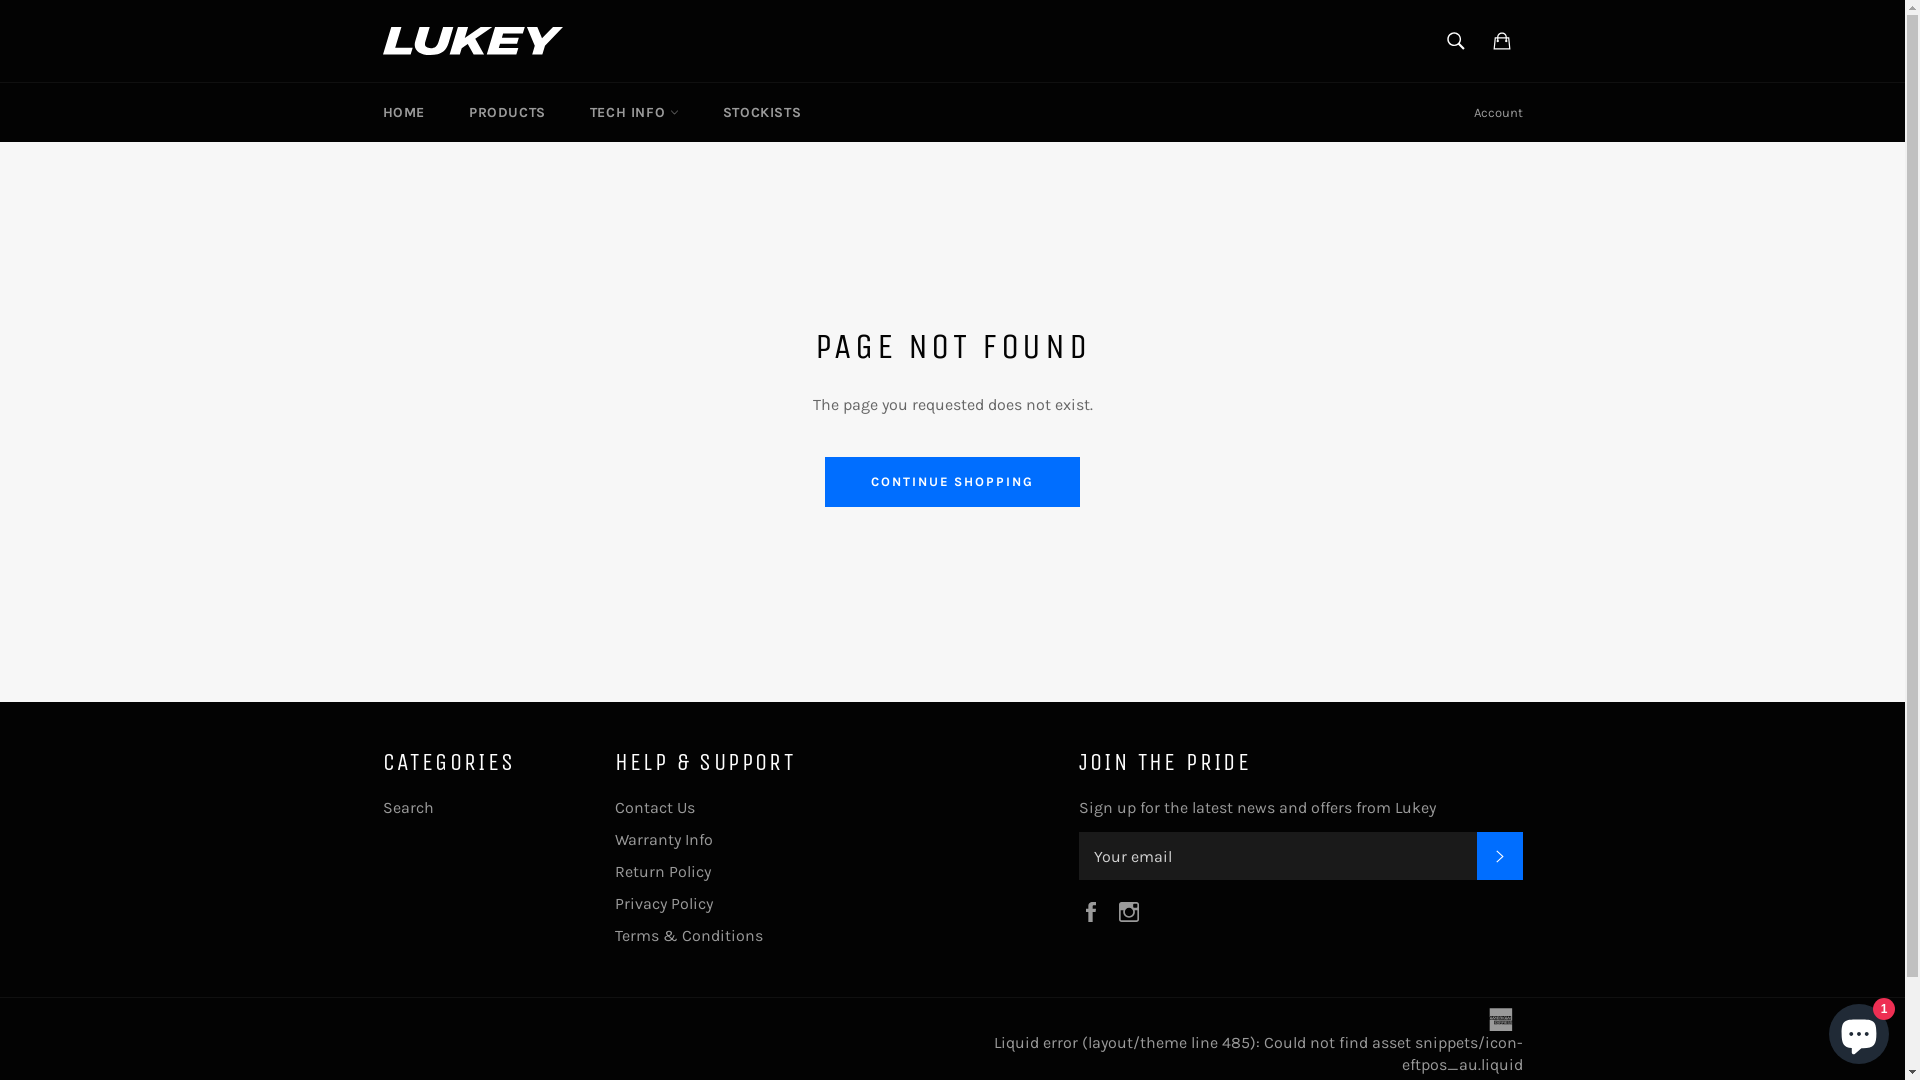 The image size is (1920, 1080). What do you see at coordinates (1859, 1030) in the screenshot?
I see `Shopify online store chat` at bounding box center [1859, 1030].